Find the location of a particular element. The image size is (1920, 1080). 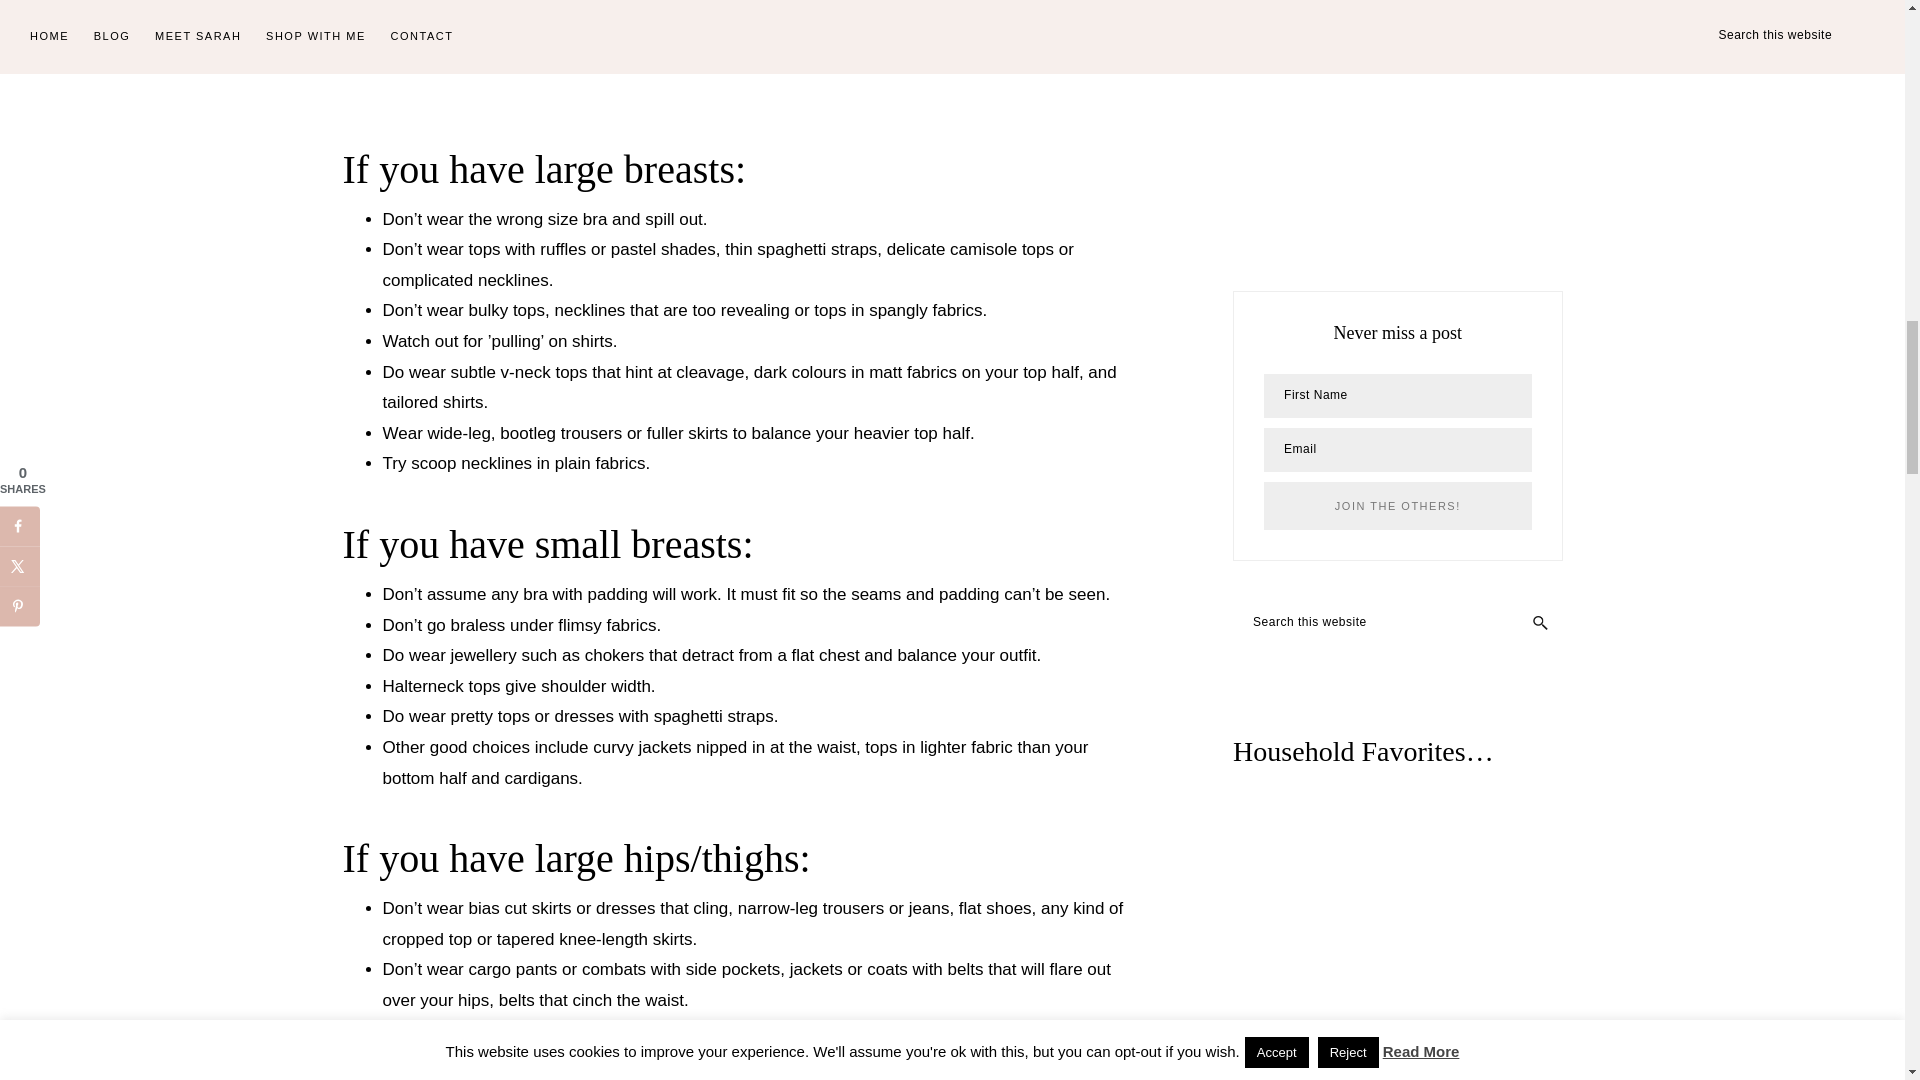

Join the Others! is located at coordinates (1396, 506).